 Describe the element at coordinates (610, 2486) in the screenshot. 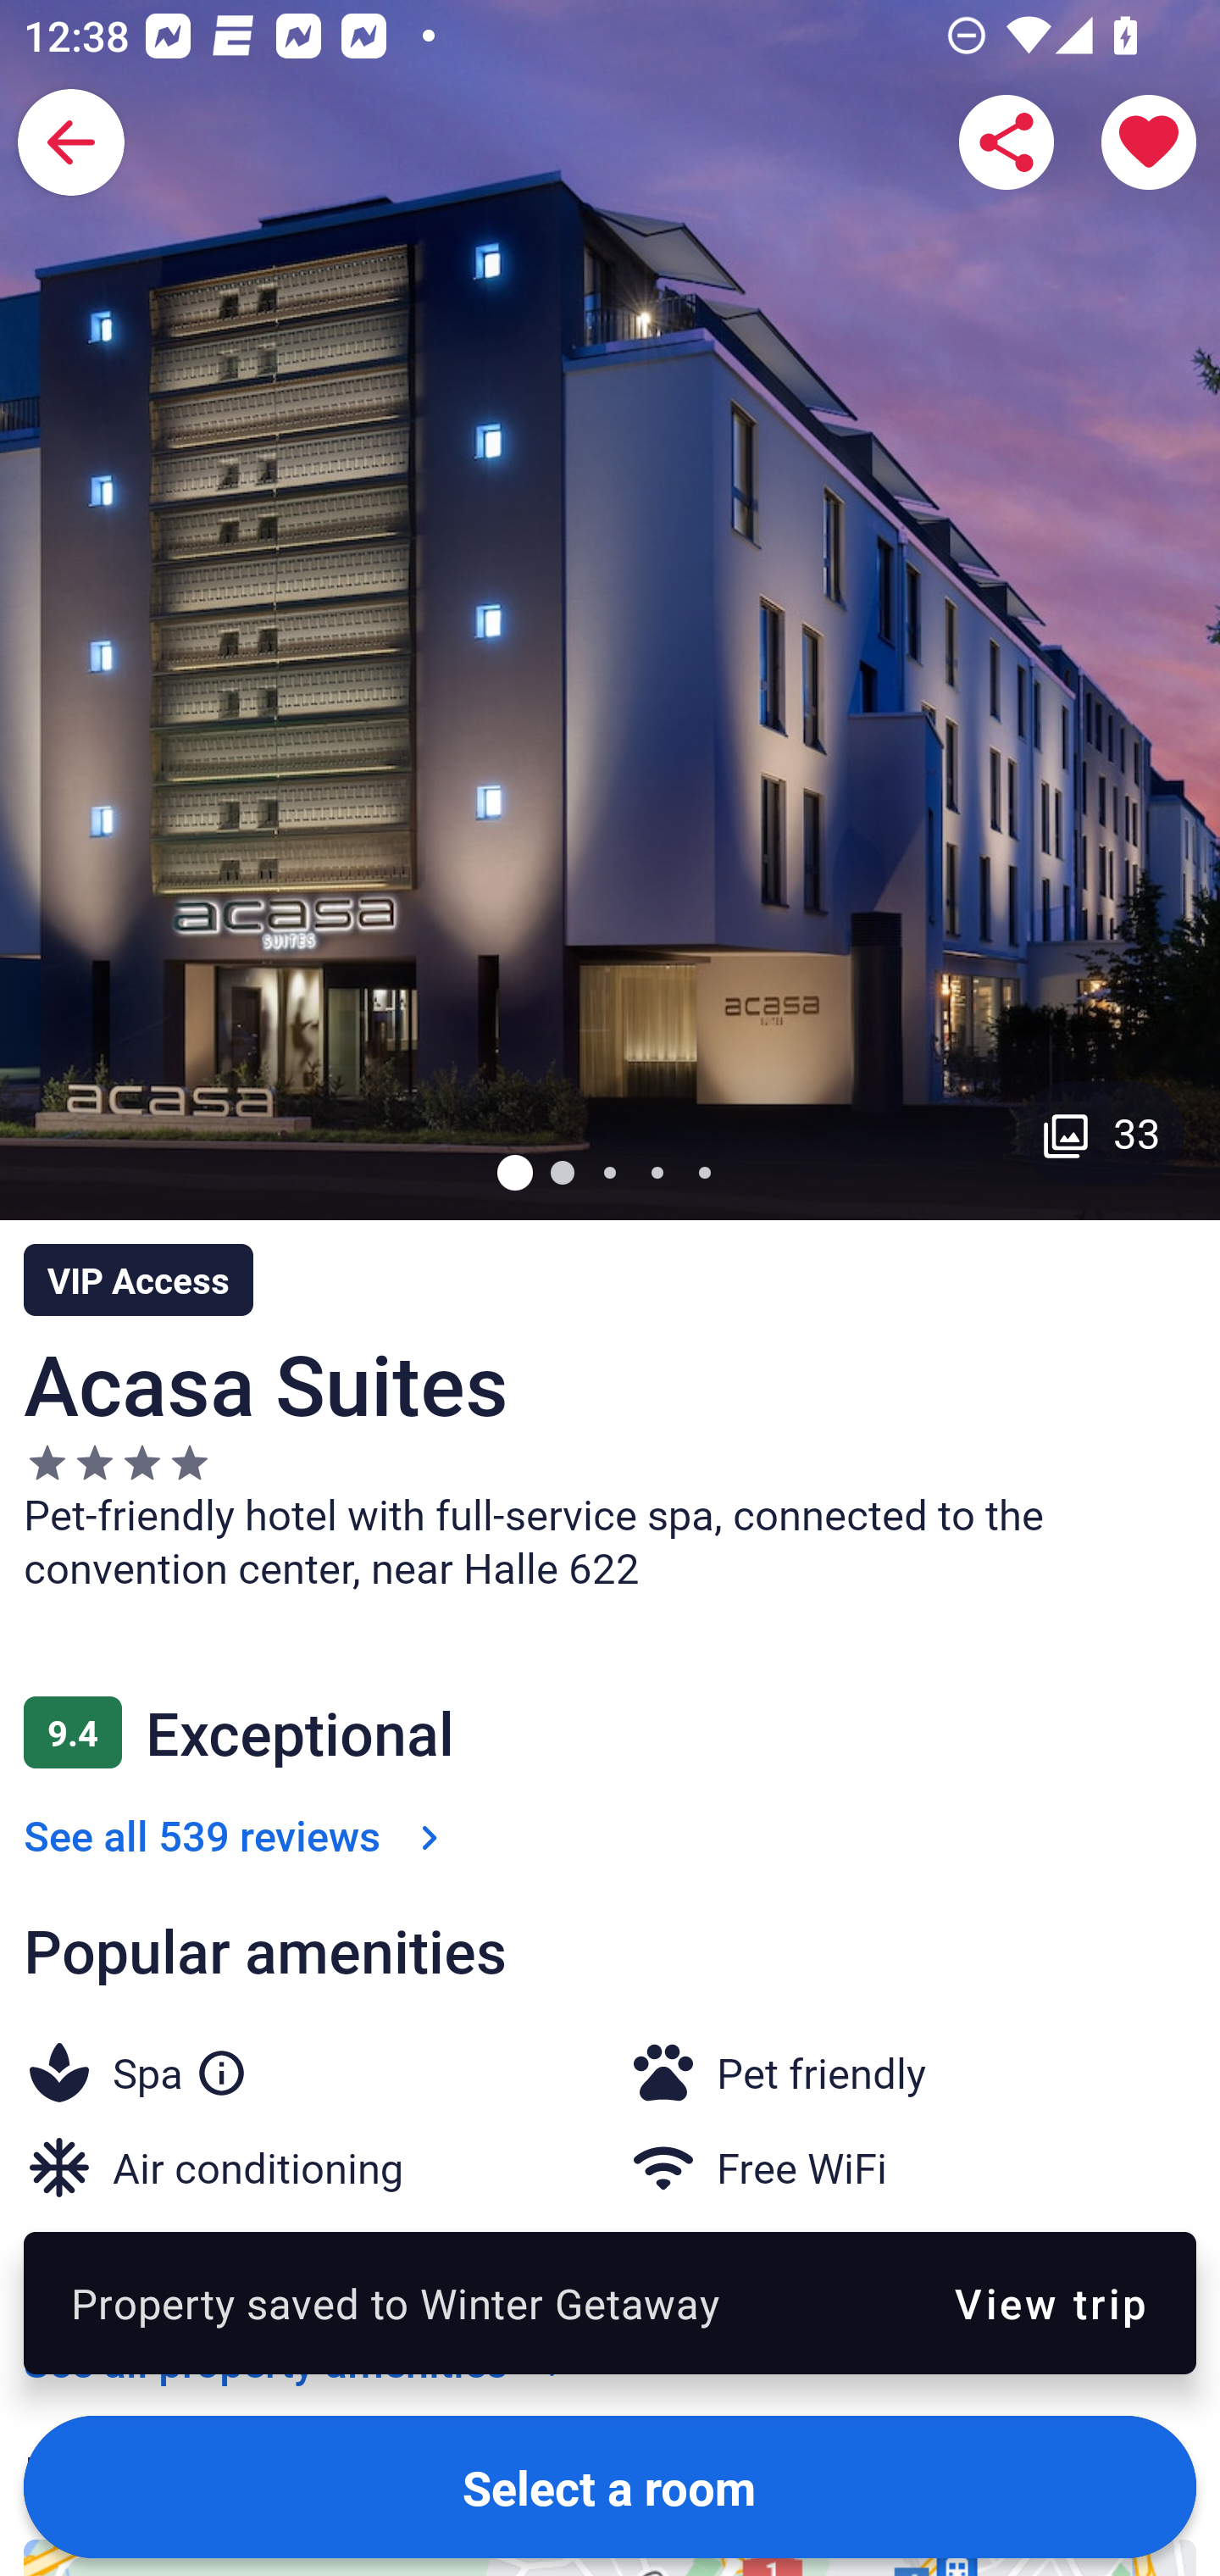

I see `Select a room Button Select a room` at that location.